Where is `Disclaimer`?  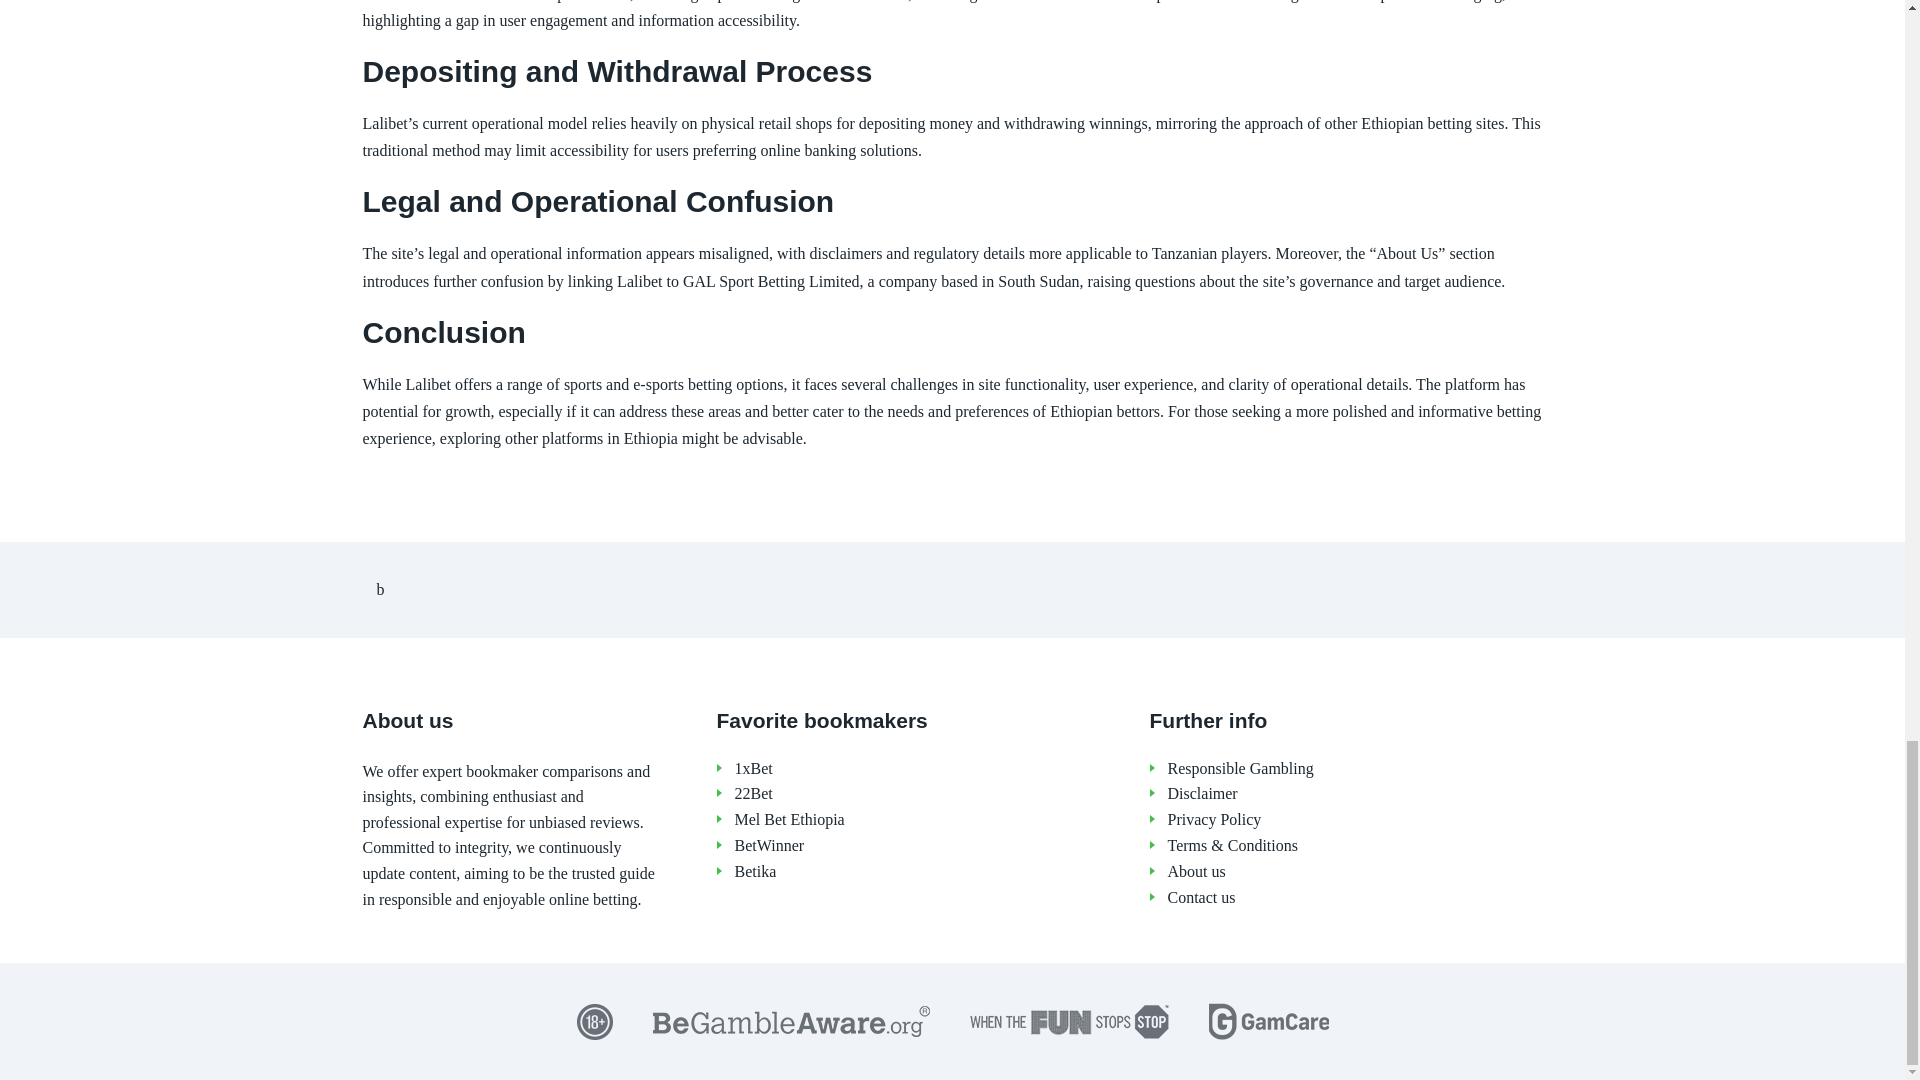
Disclaimer is located at coordinates (1355, 794).